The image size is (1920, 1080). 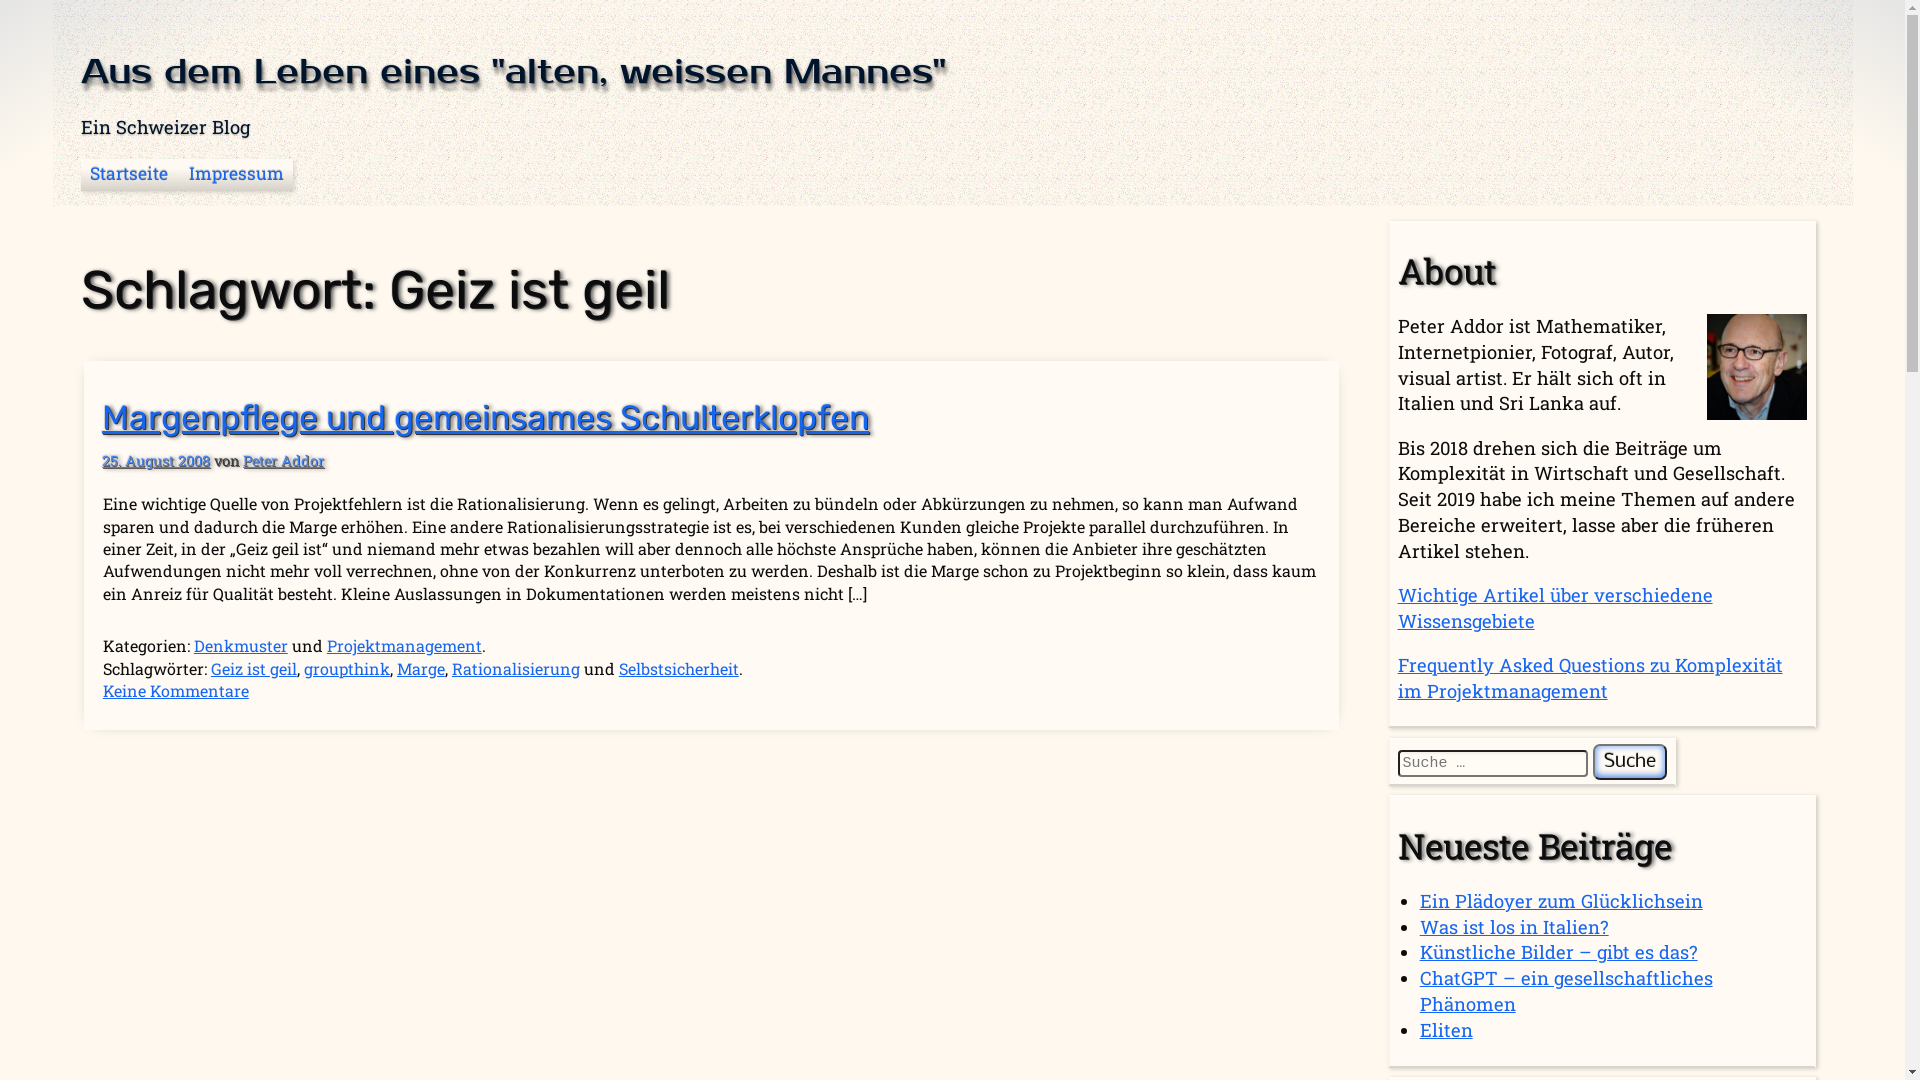 I want to click on Suche, so click(x=1630, y=762).